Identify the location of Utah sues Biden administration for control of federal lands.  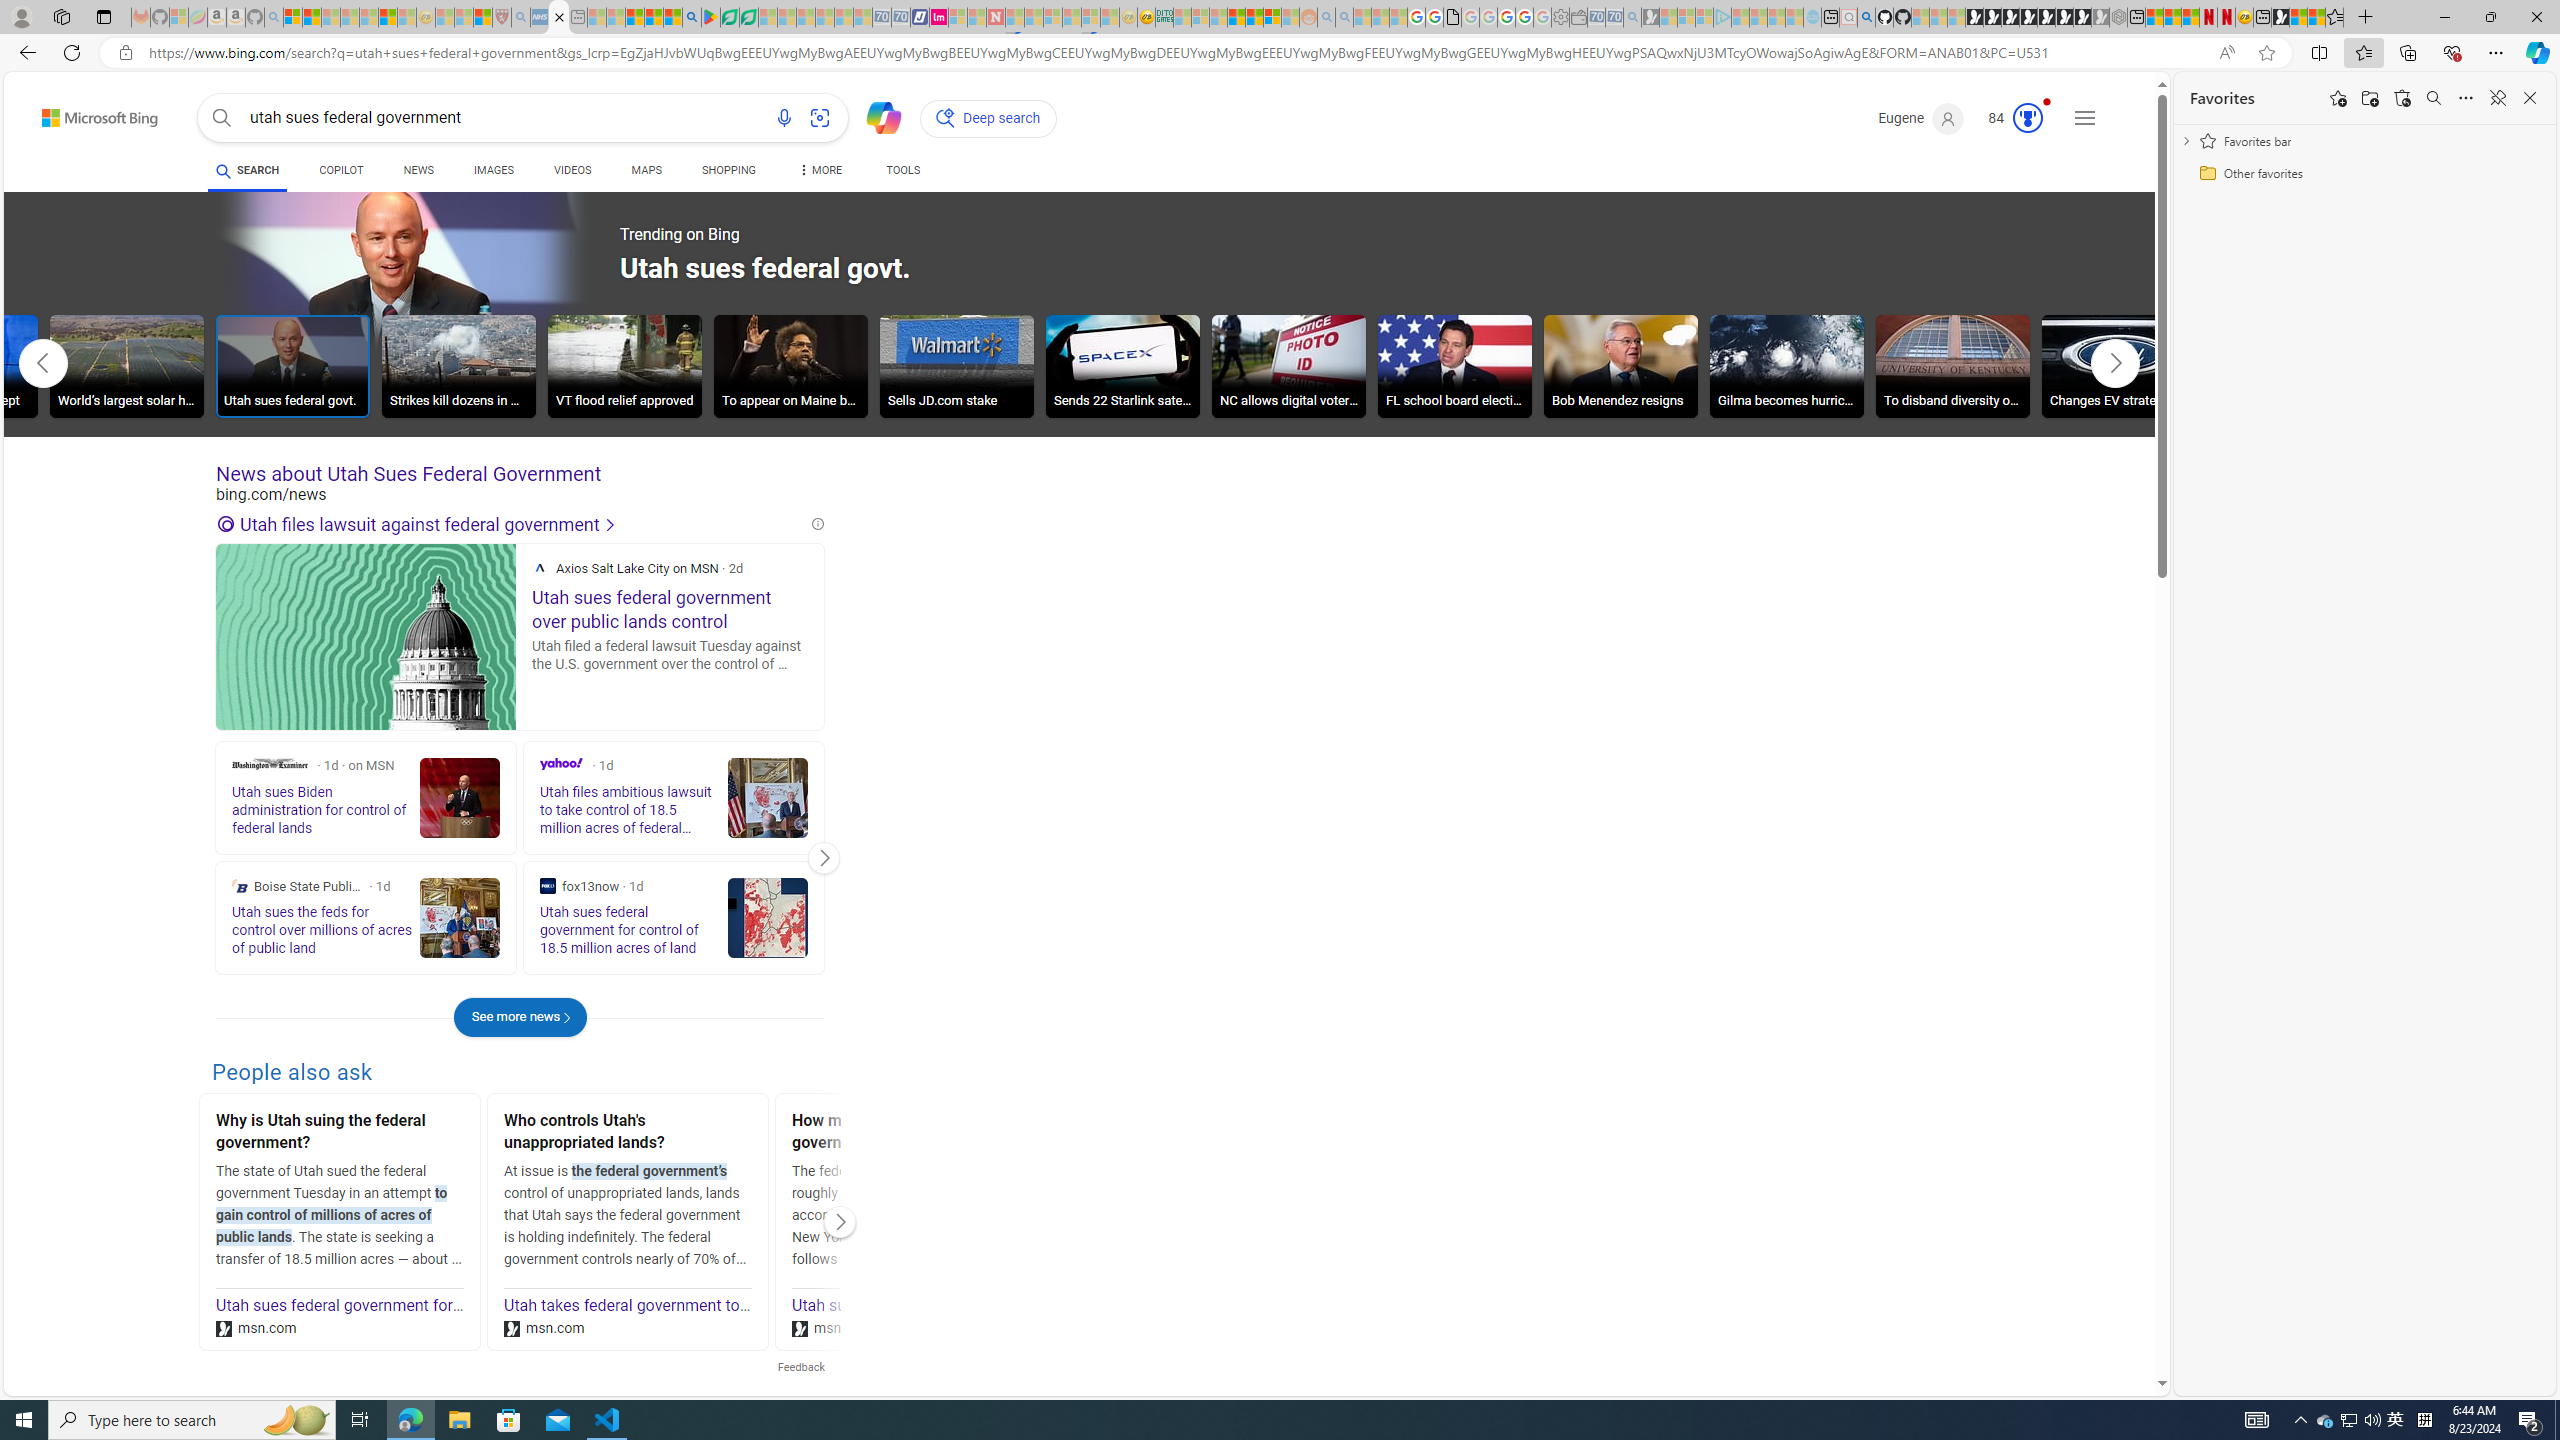
(998, 1306).